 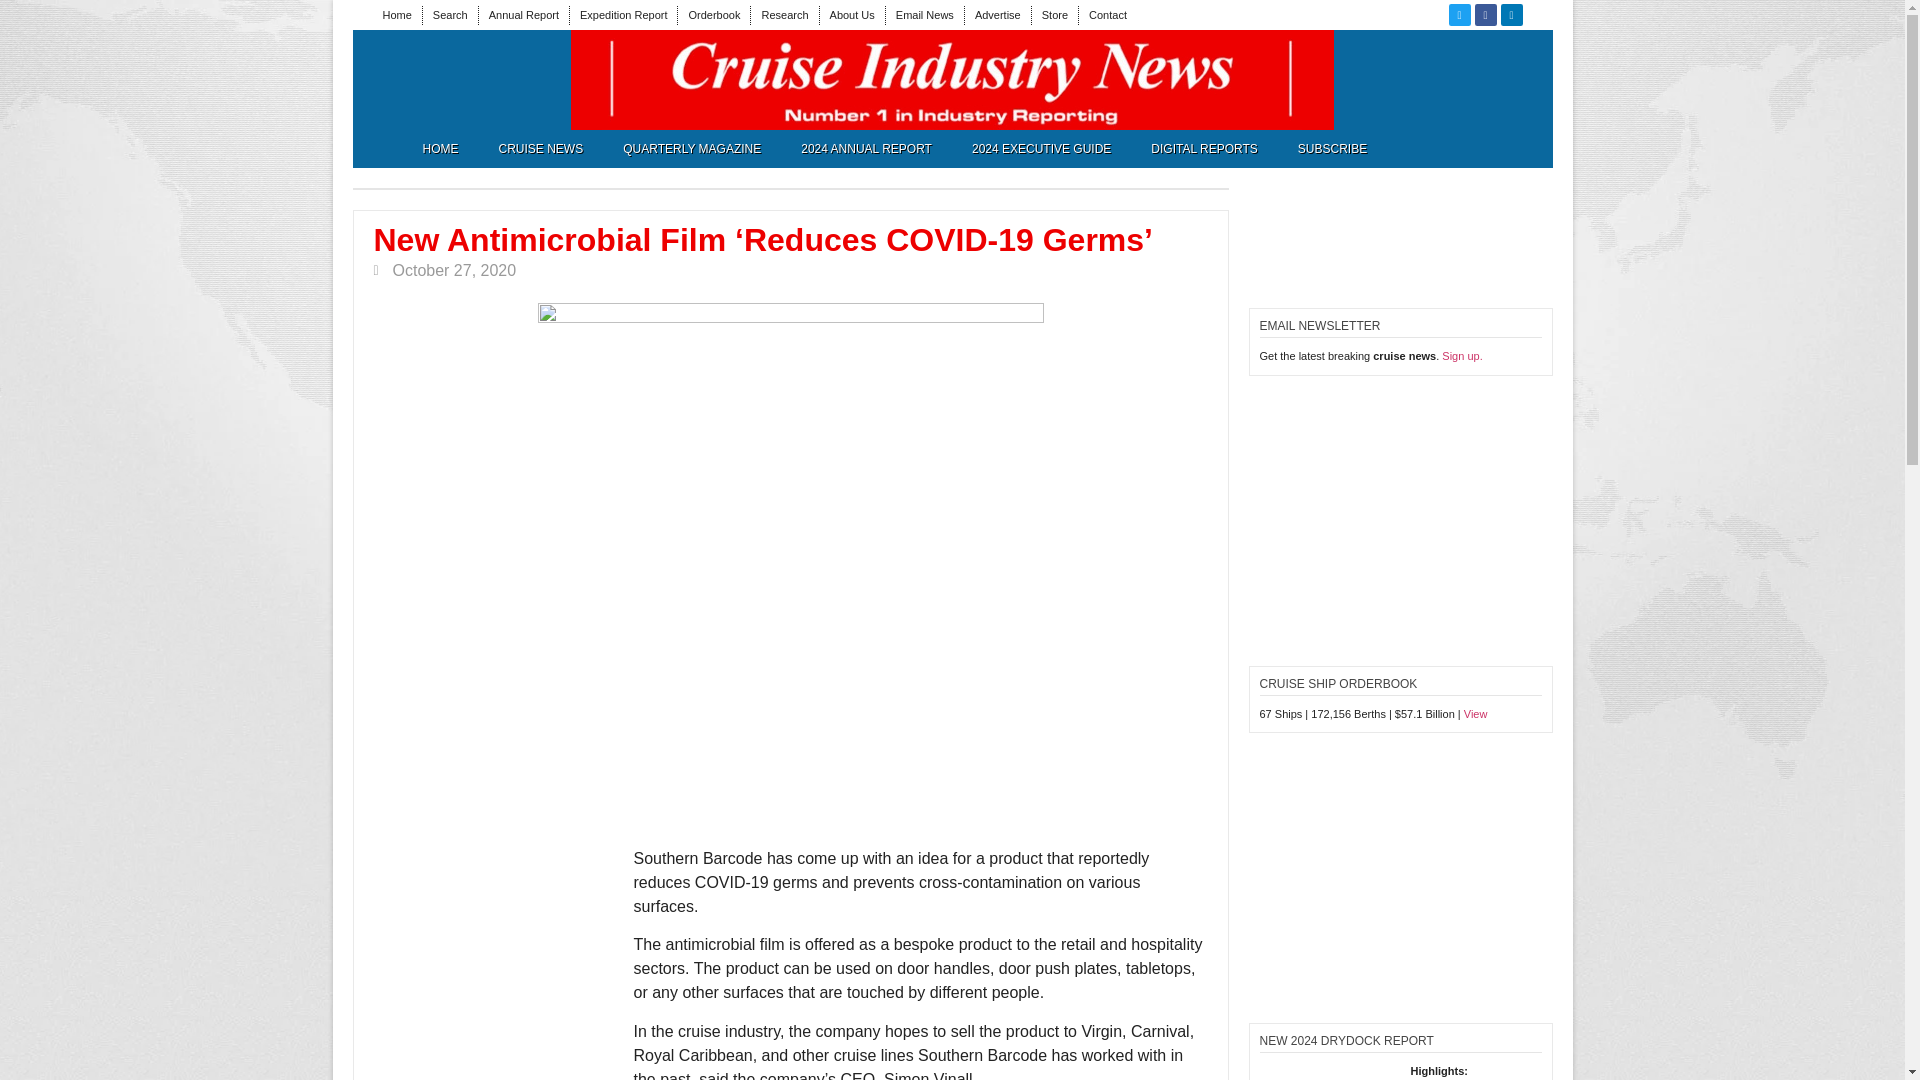 I want to click on Contact, so click(x=1108, y=14).